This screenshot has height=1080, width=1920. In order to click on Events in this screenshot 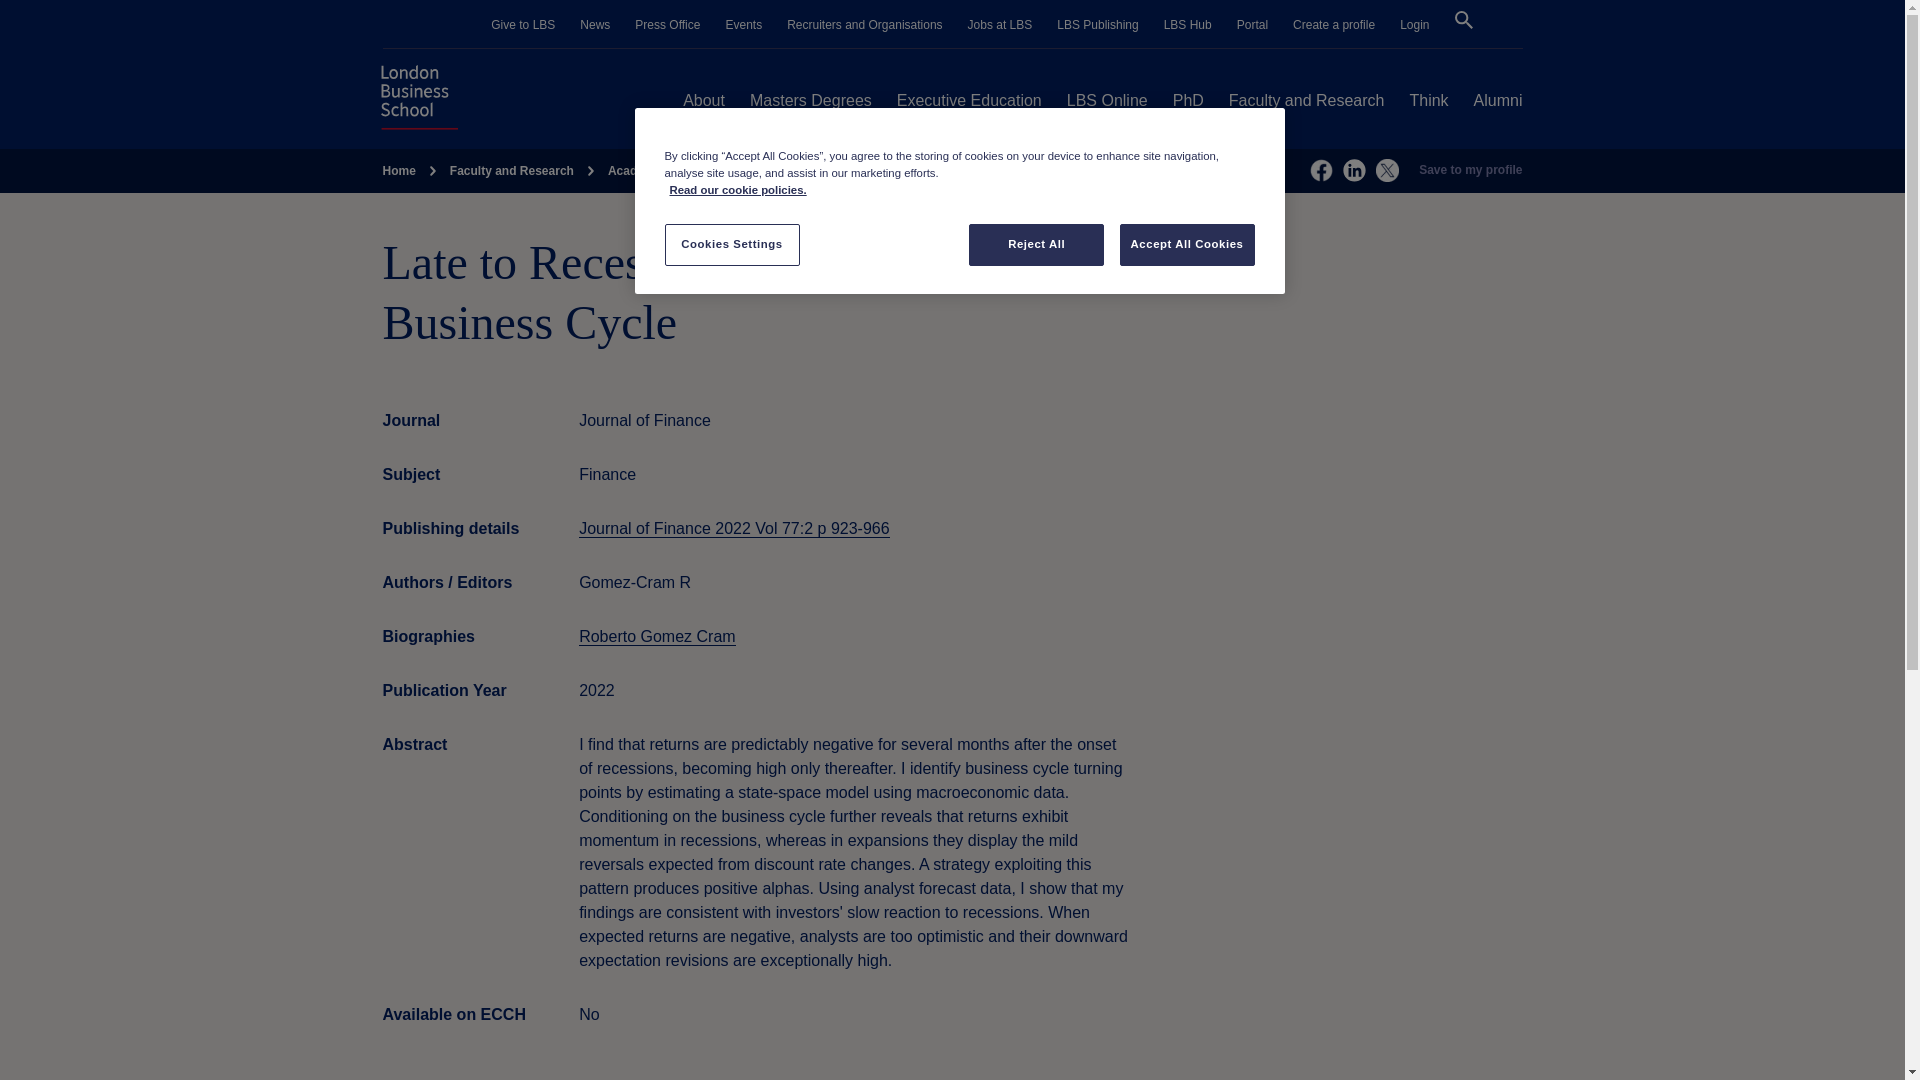, I will do `click(744, 25)`.